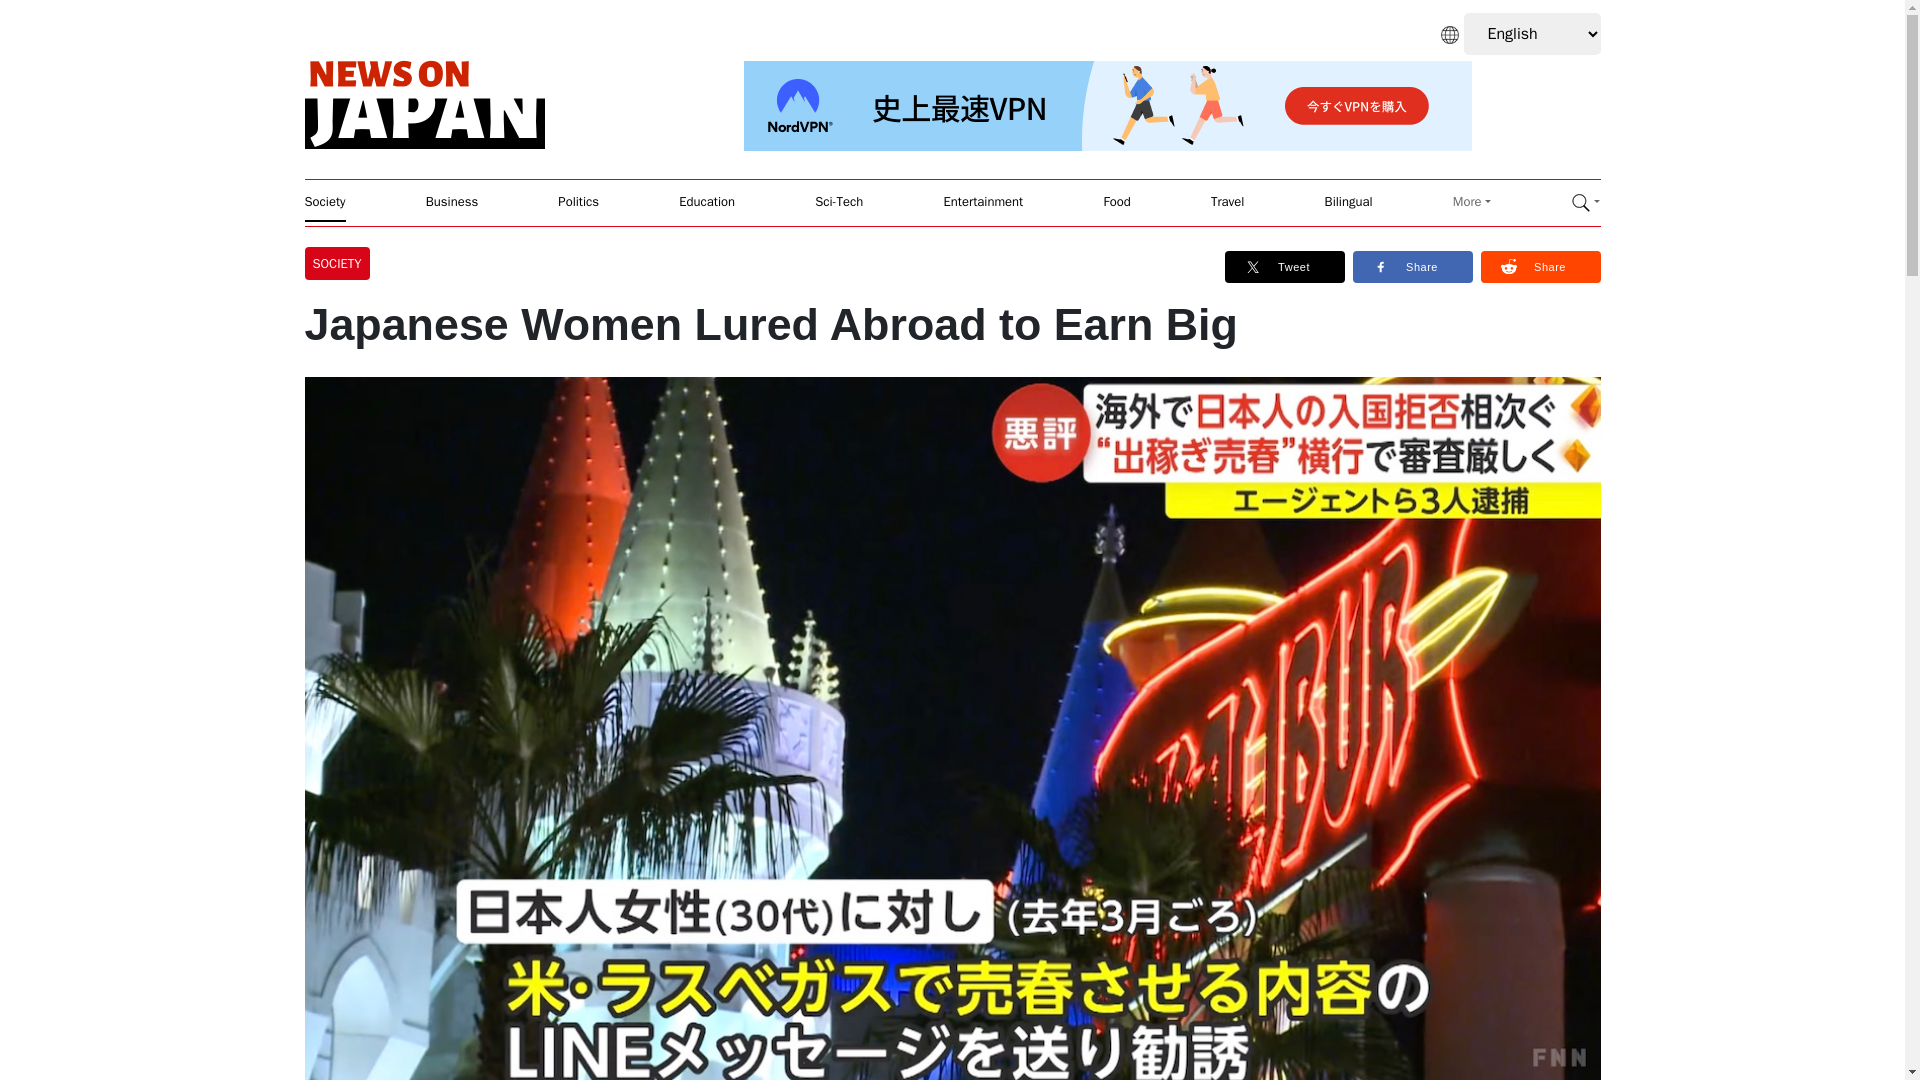 Image resolution: width=1920 pixels, height=1080 pixels. I want to click on Bilingual, so click(1348, 202).